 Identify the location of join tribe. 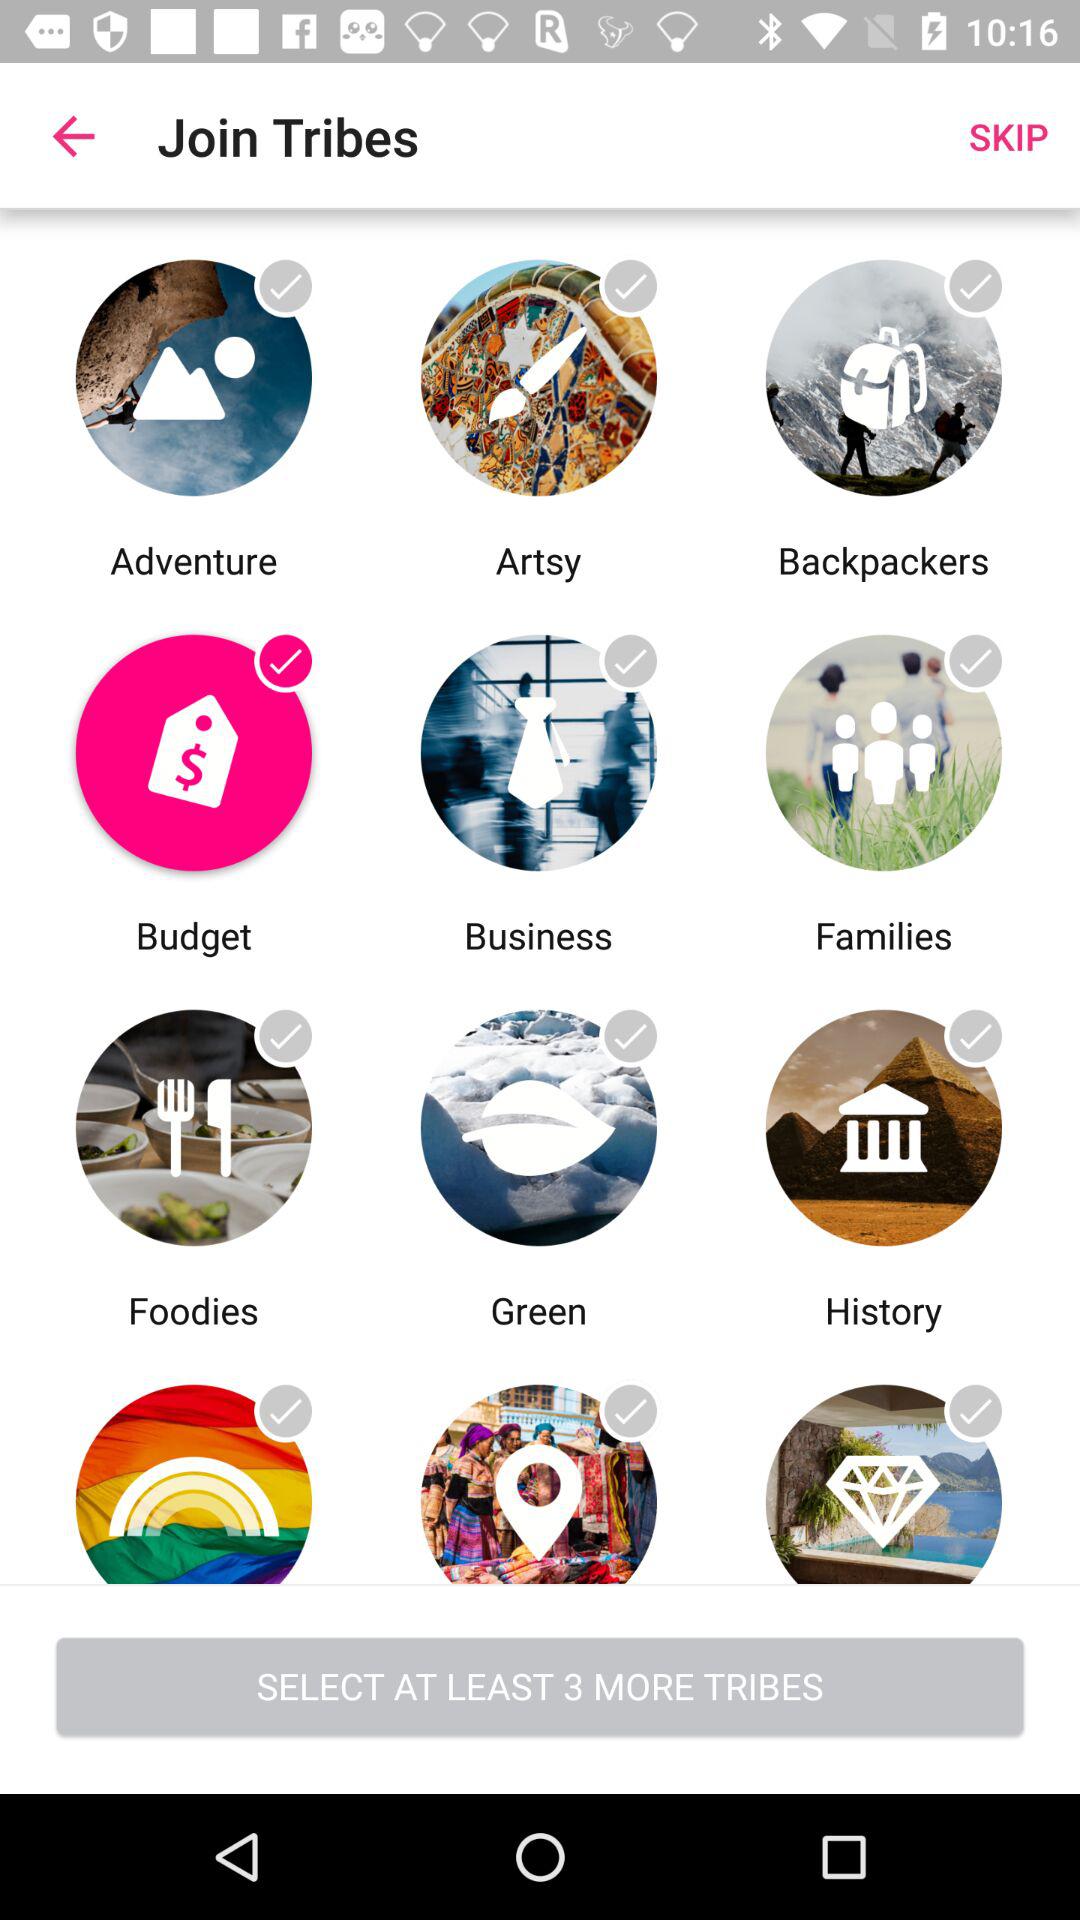
(884, 1460).